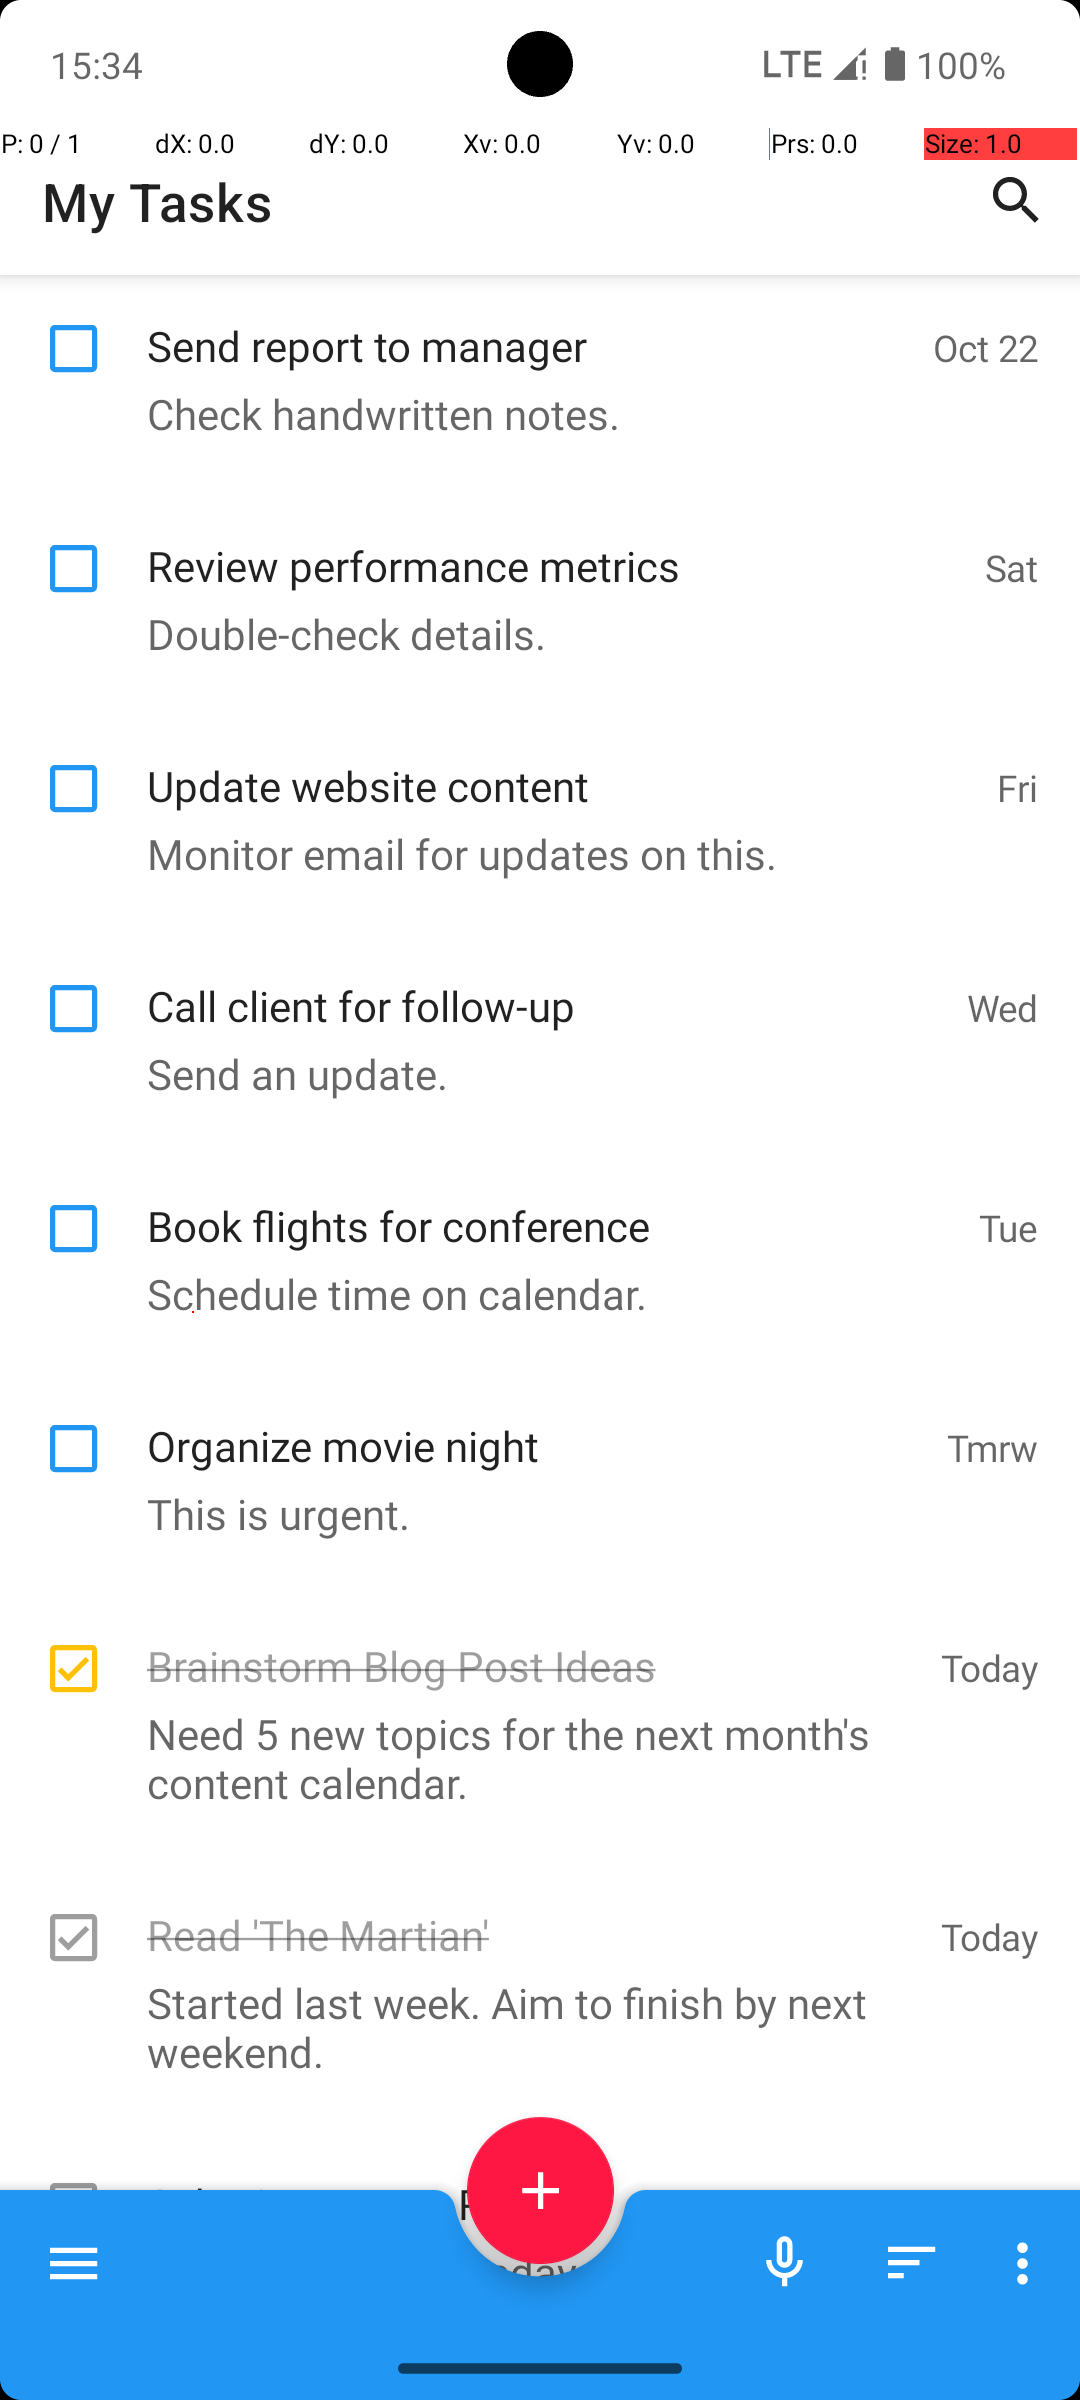  What do you see at coordinates (530, 1758) in the screenshot?
I see `Need 5 new topics for the next month's content calendar.` at bounding box center [530, 1758].